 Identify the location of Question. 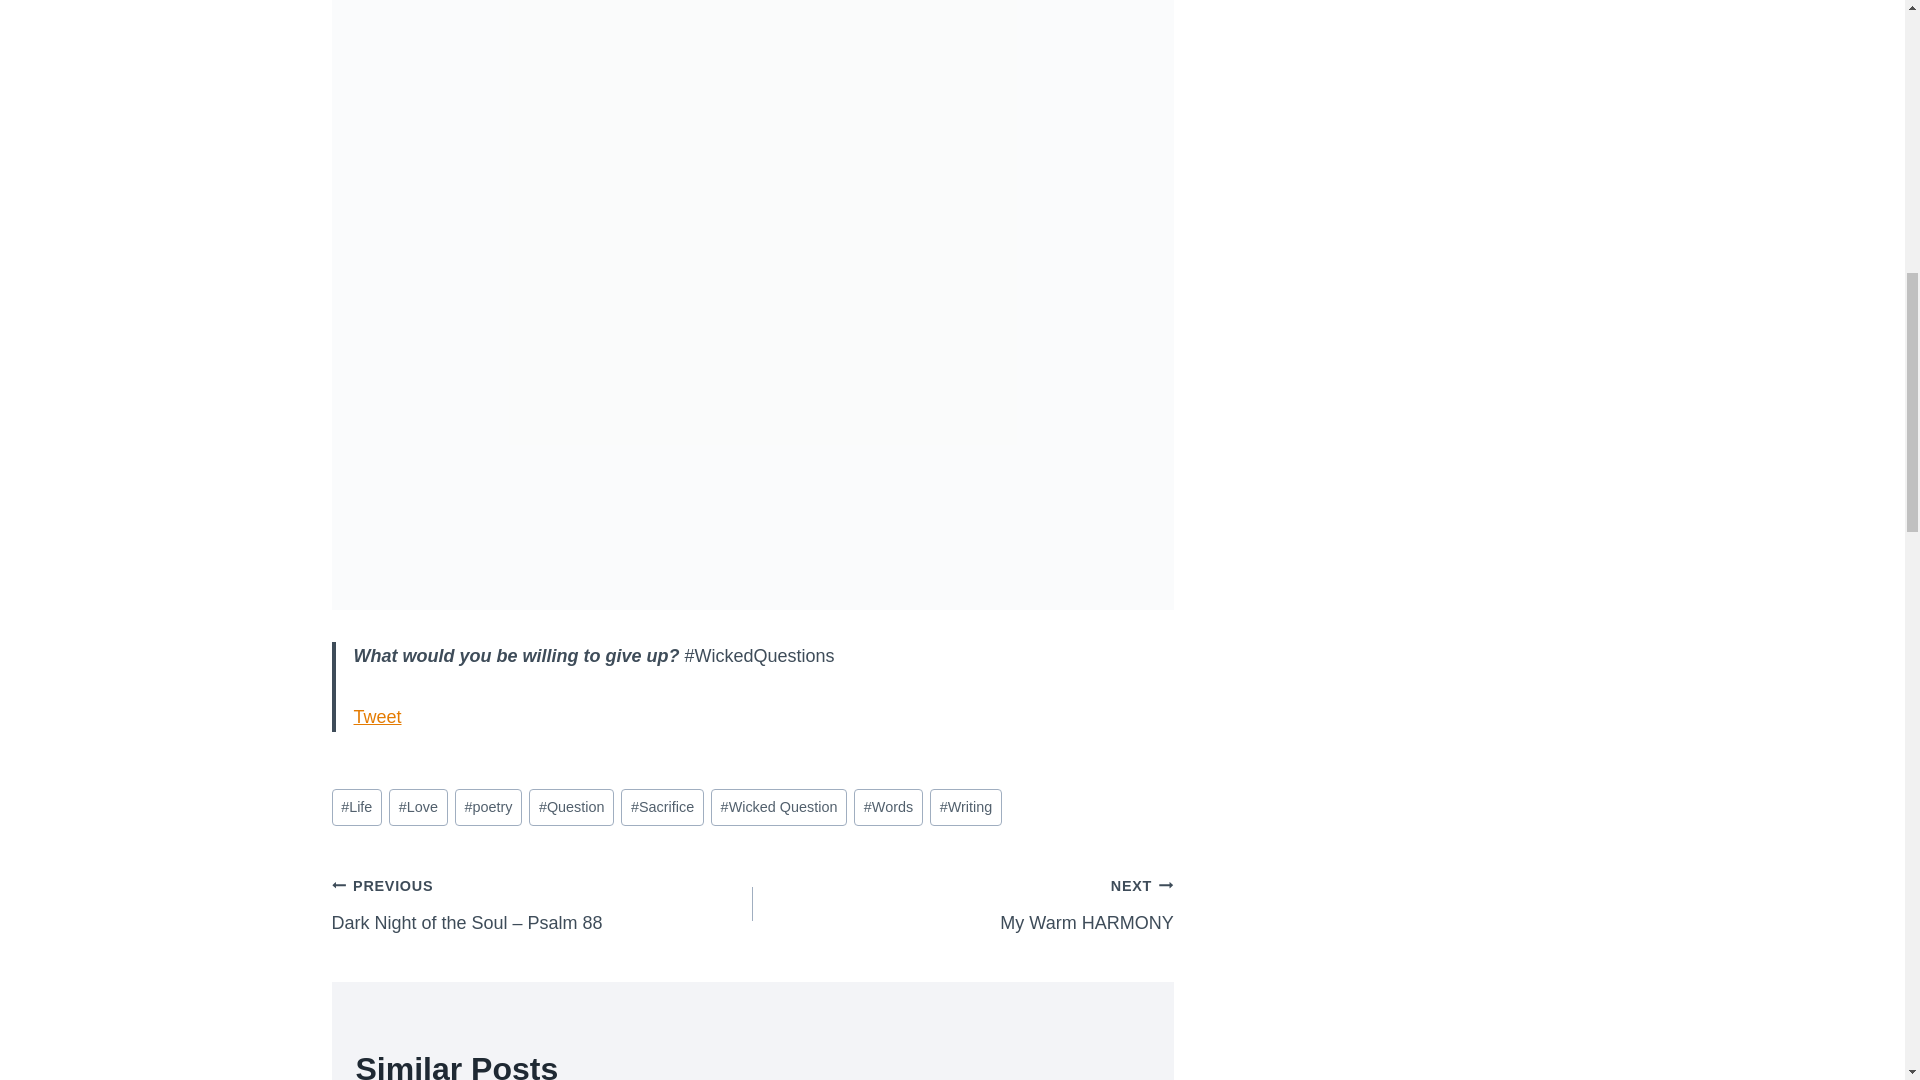
(778, 808).